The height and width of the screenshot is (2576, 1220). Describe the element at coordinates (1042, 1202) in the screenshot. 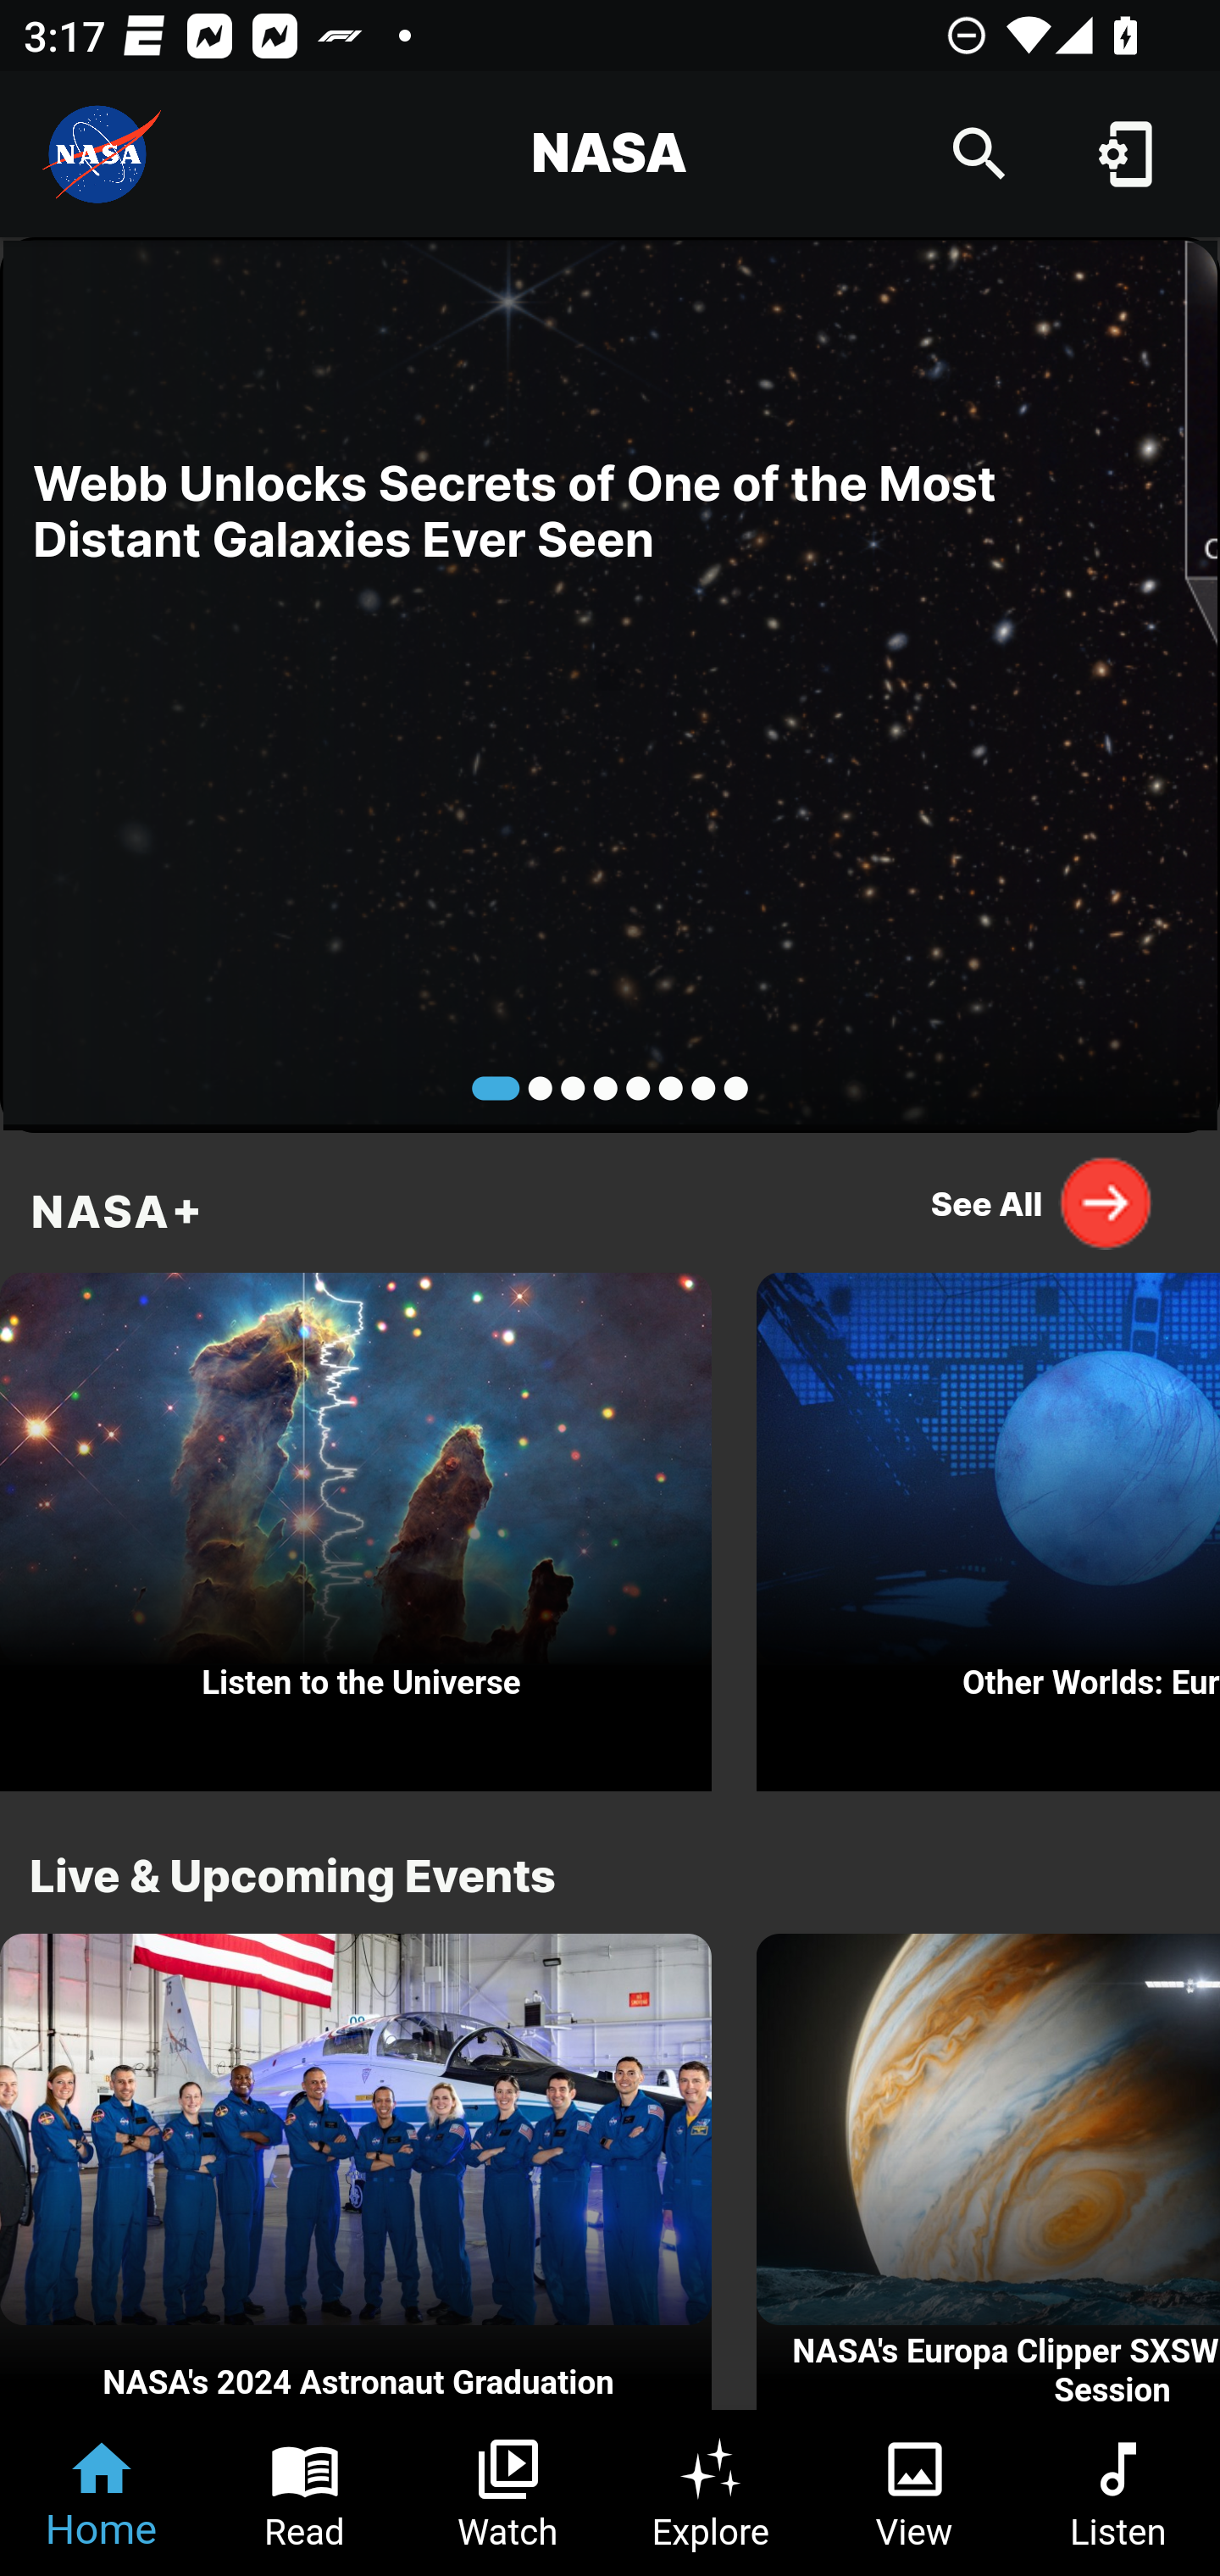

I see `See All` at that location.